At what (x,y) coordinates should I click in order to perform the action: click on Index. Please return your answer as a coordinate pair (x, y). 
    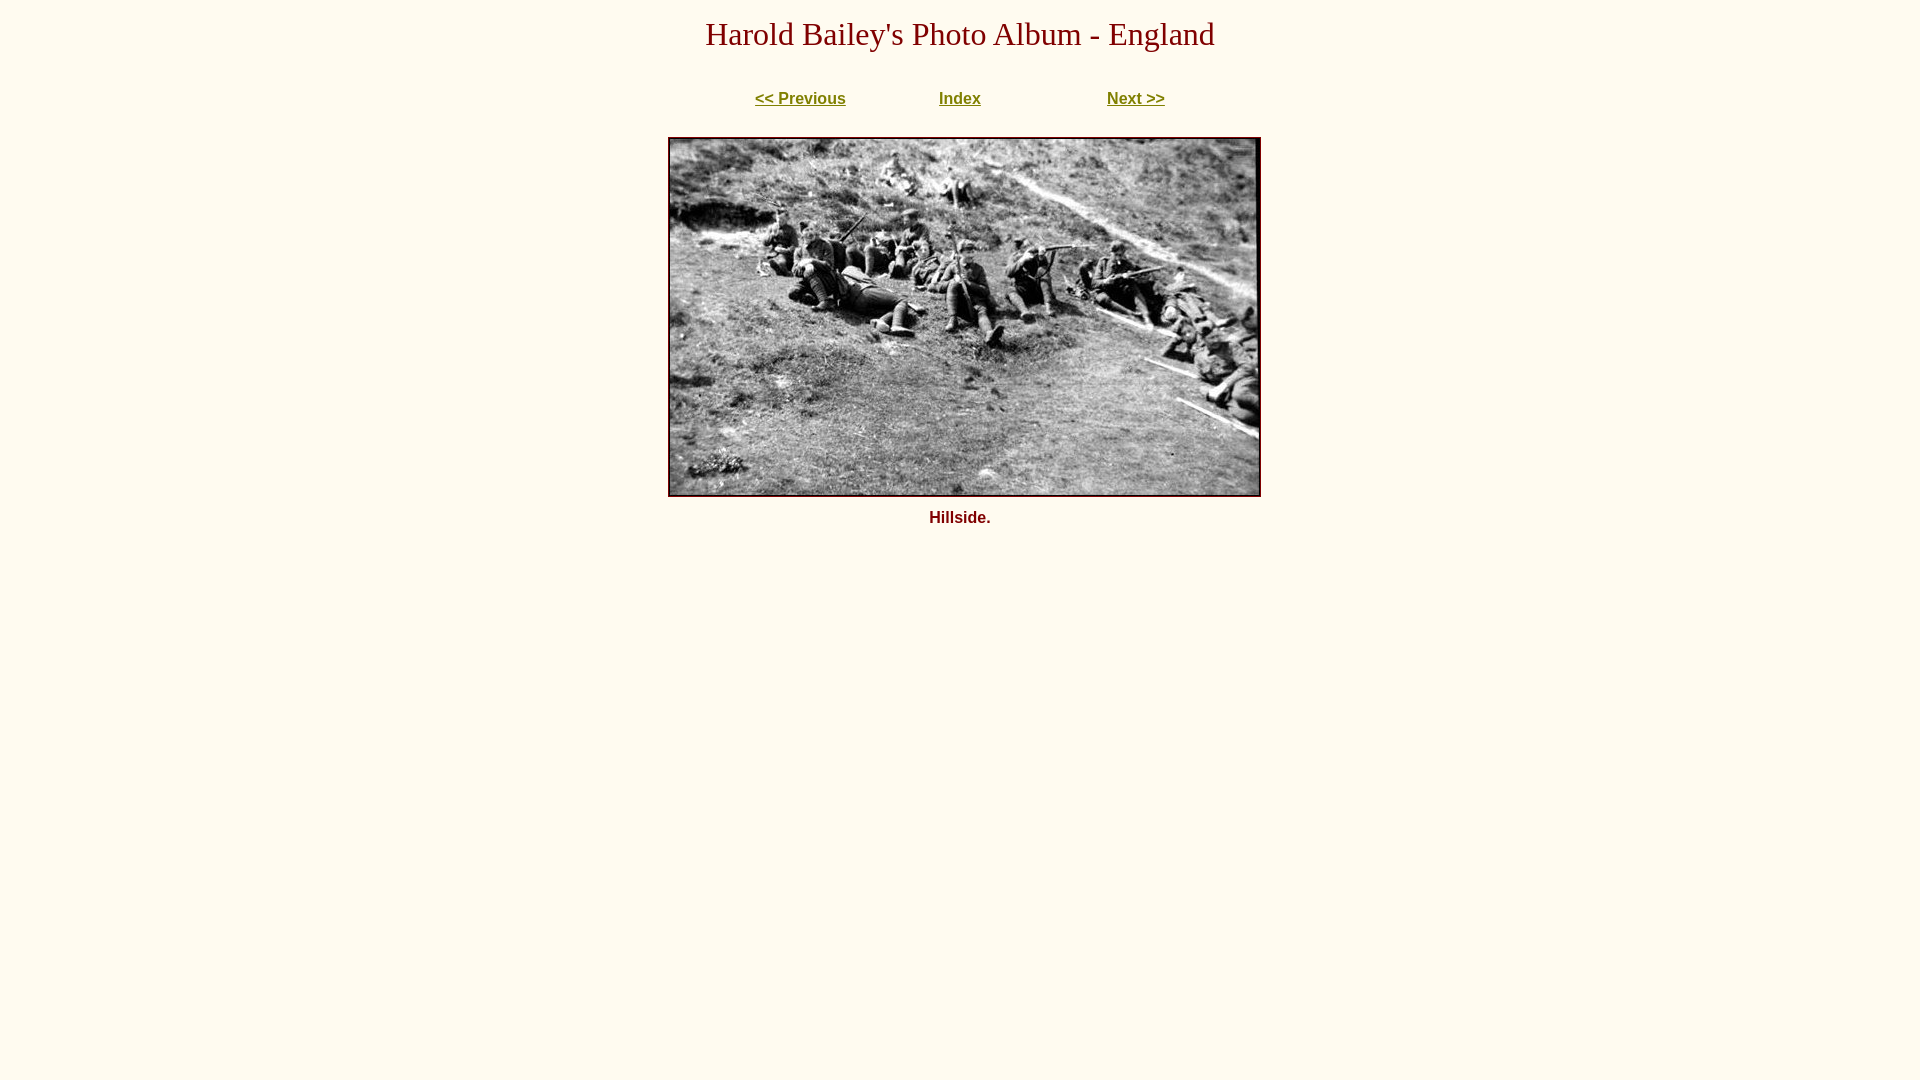
    Looking at the image, I should click on (960, 98).